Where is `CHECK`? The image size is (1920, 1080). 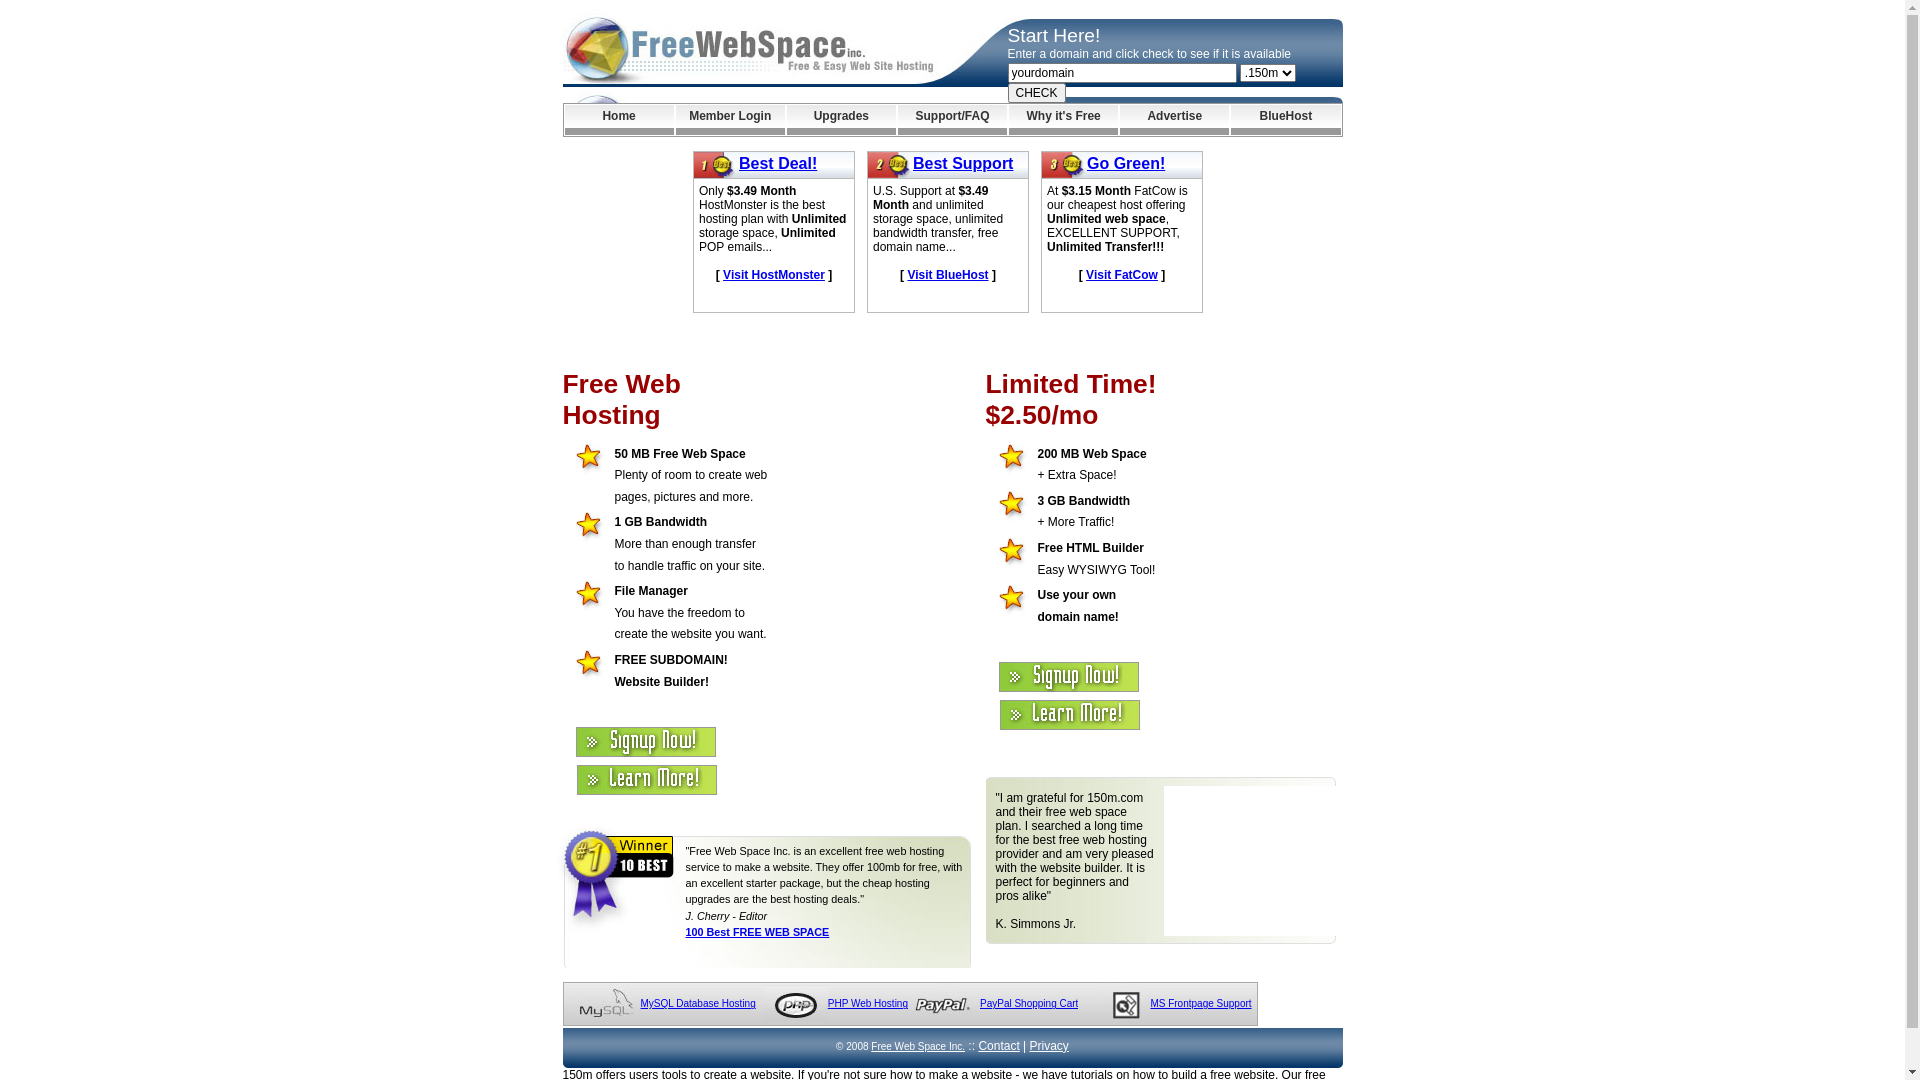 CHECK is located at coordinates (1037, 93).